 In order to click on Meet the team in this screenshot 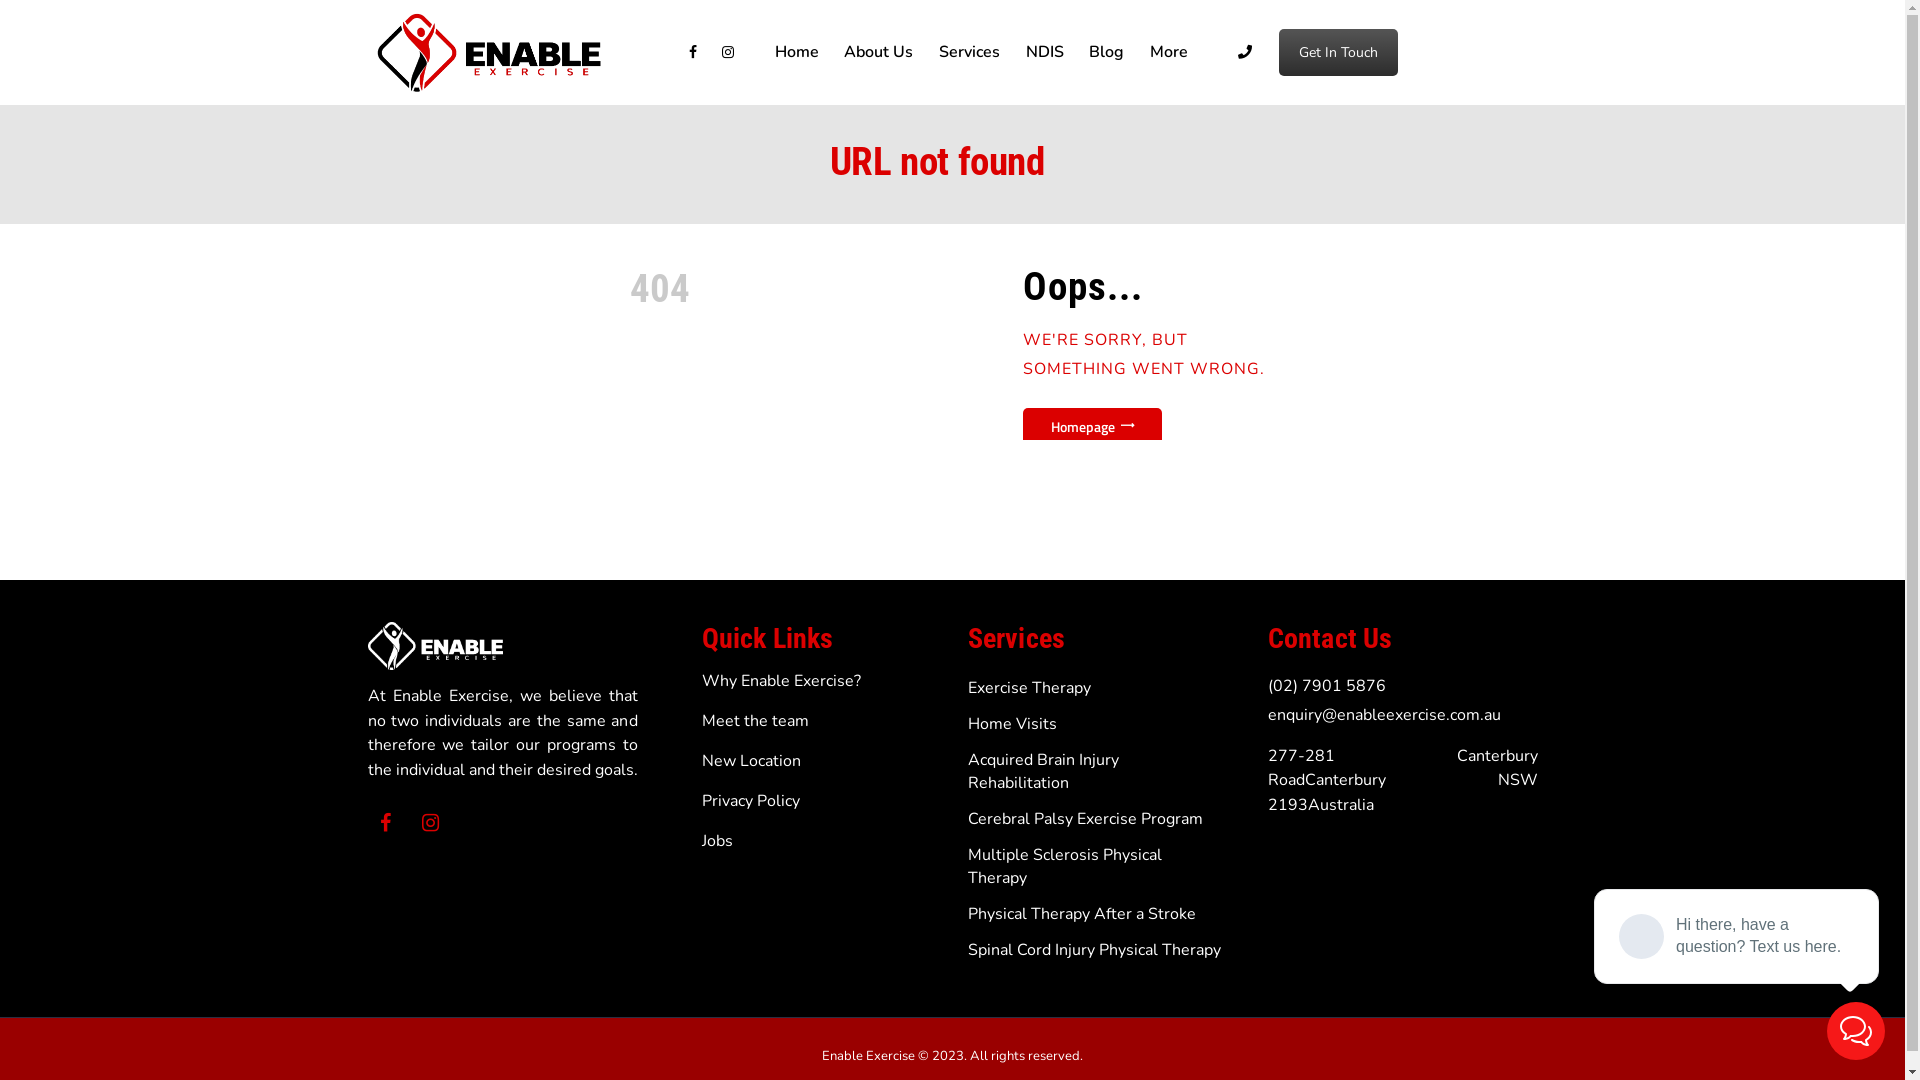, I will do `click(756, 721)`.